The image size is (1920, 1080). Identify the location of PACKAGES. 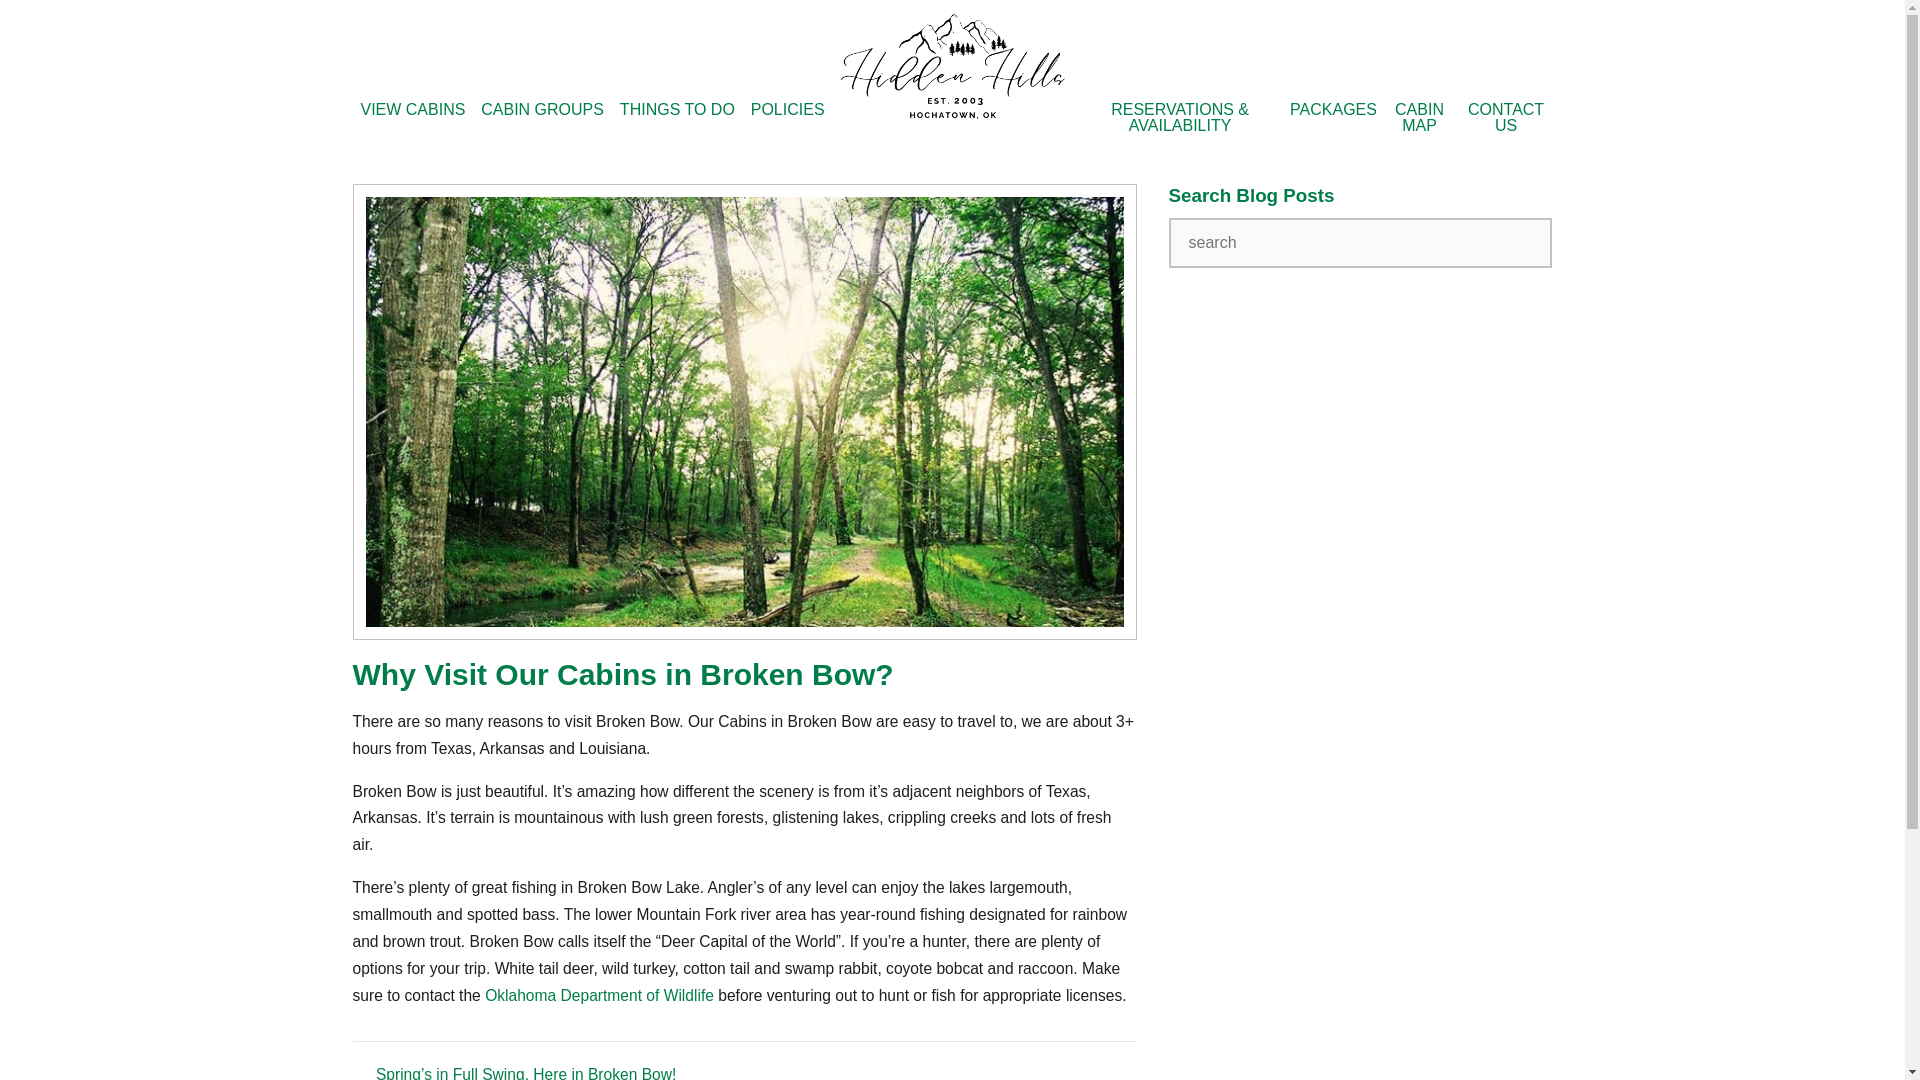
(1334, 110).